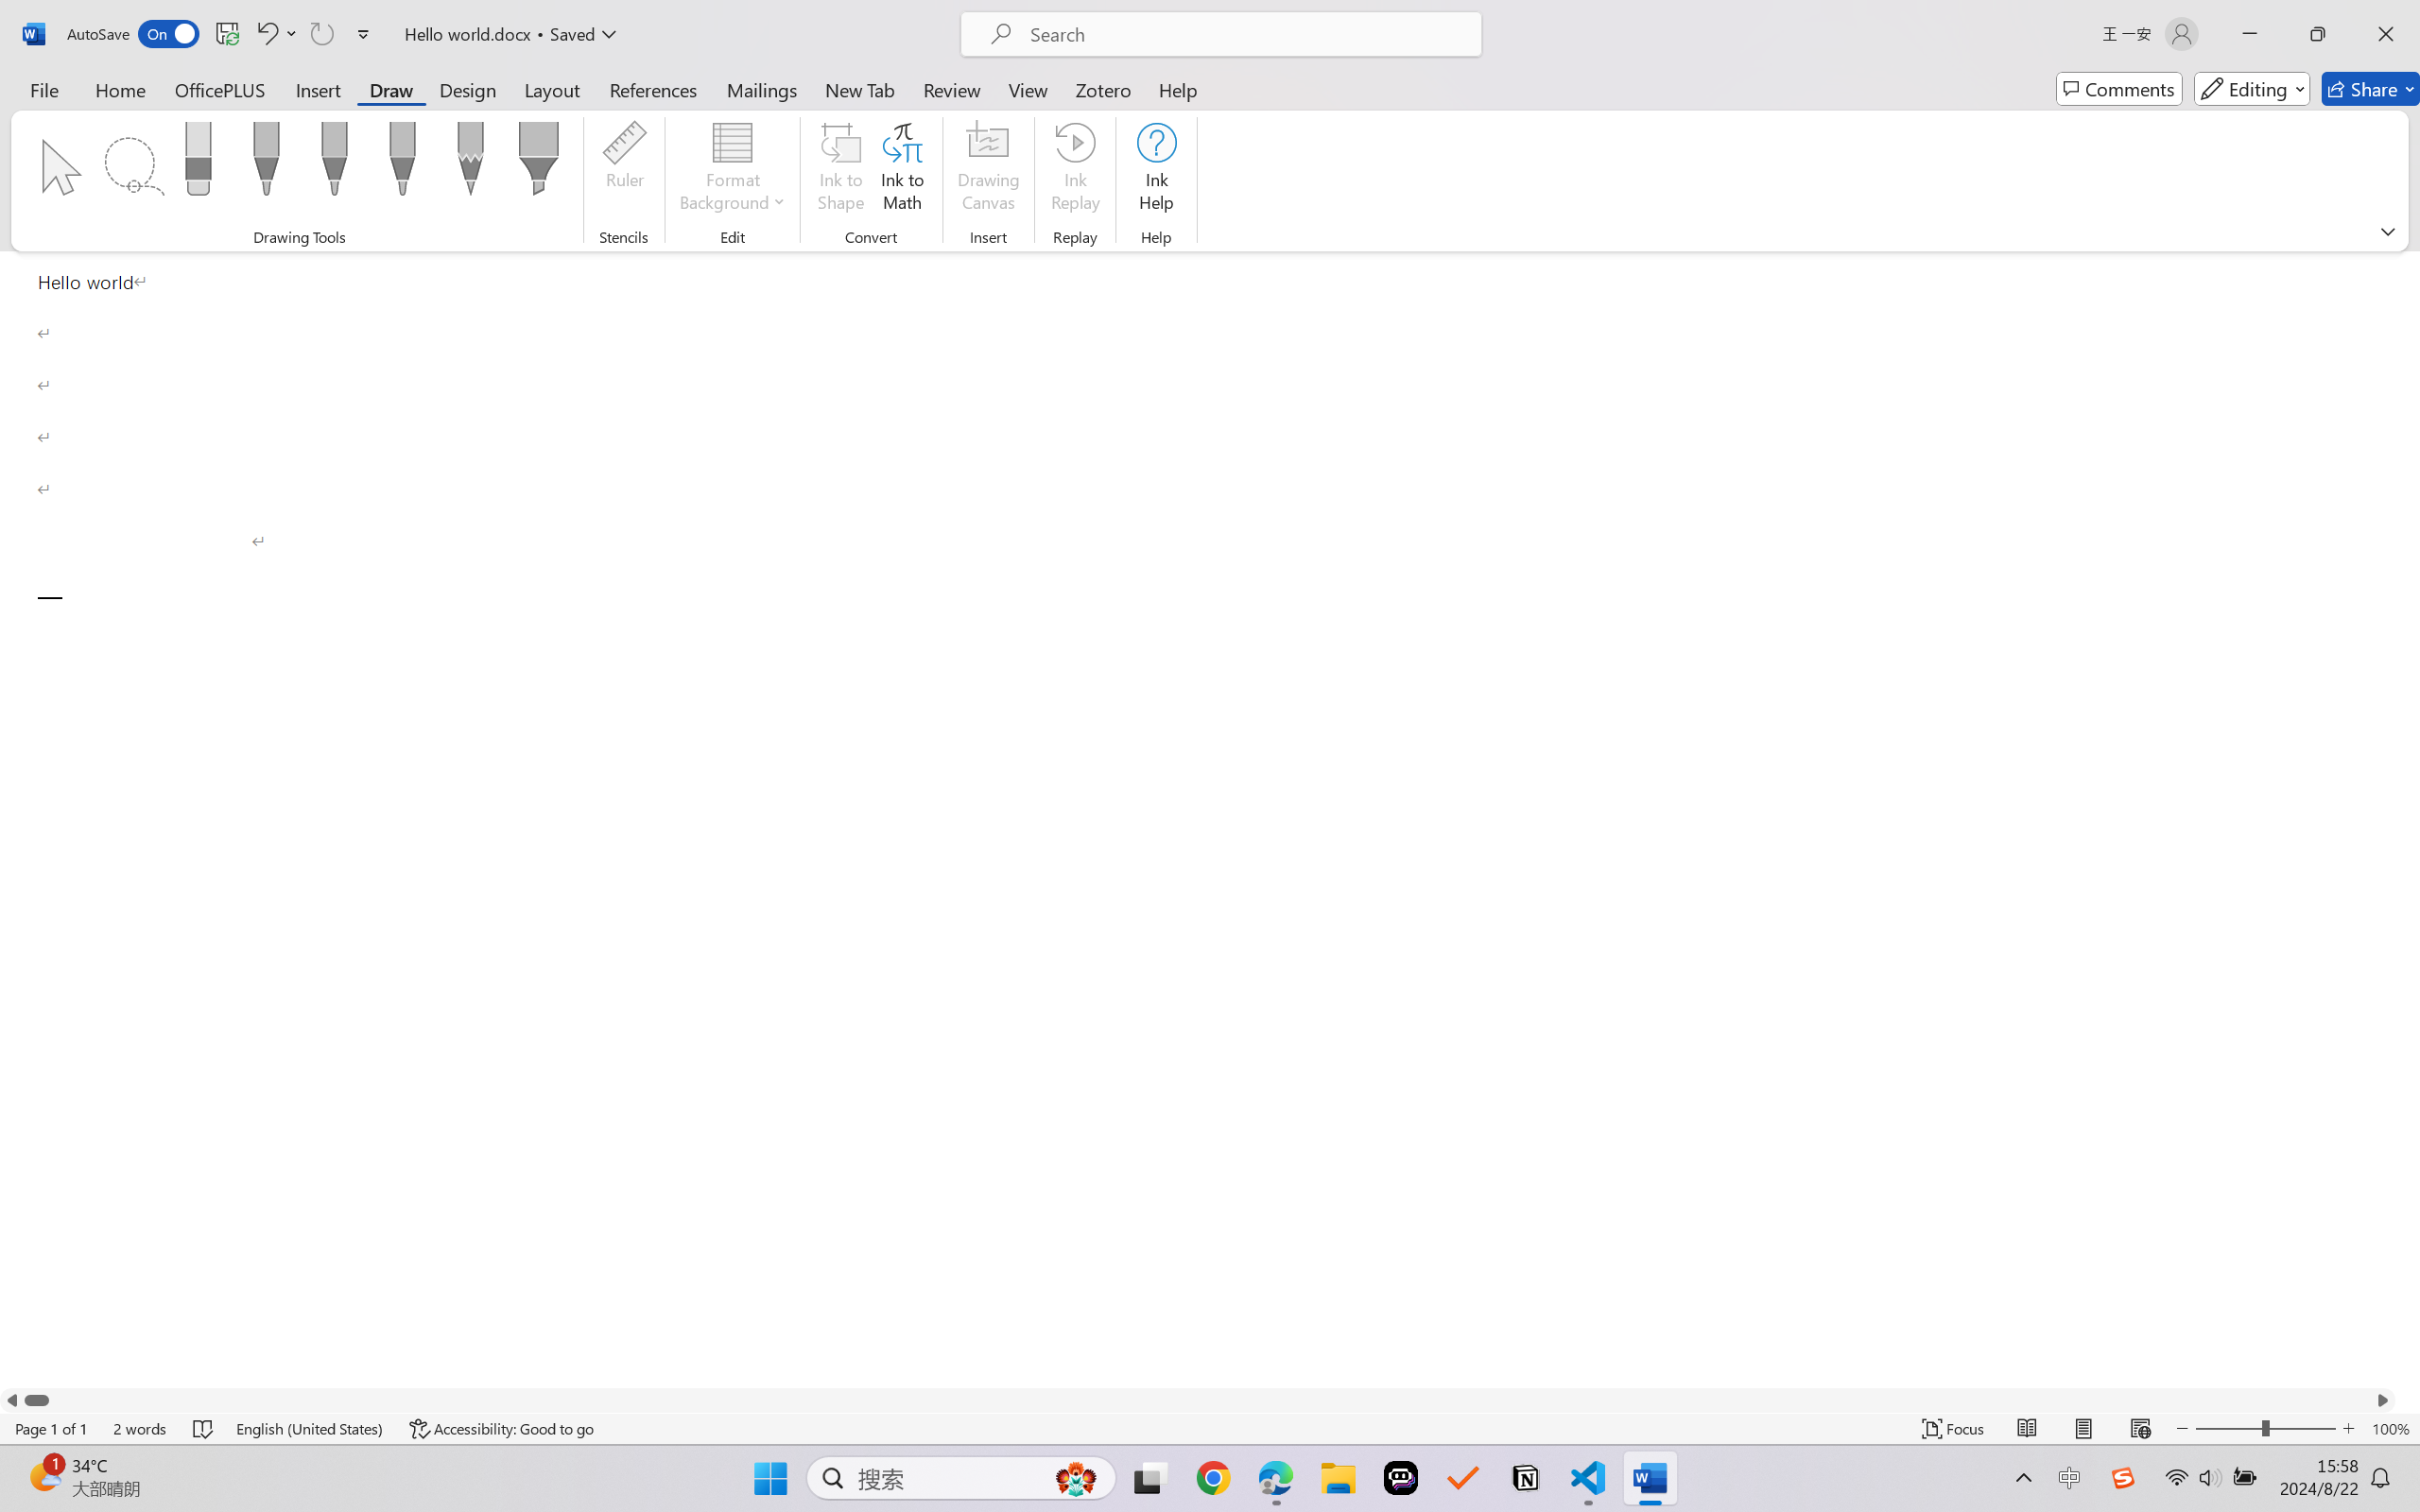 The height and width of the screenshot is (1512, 2420). I want to click on Microsoft search, so click(1246, 34).